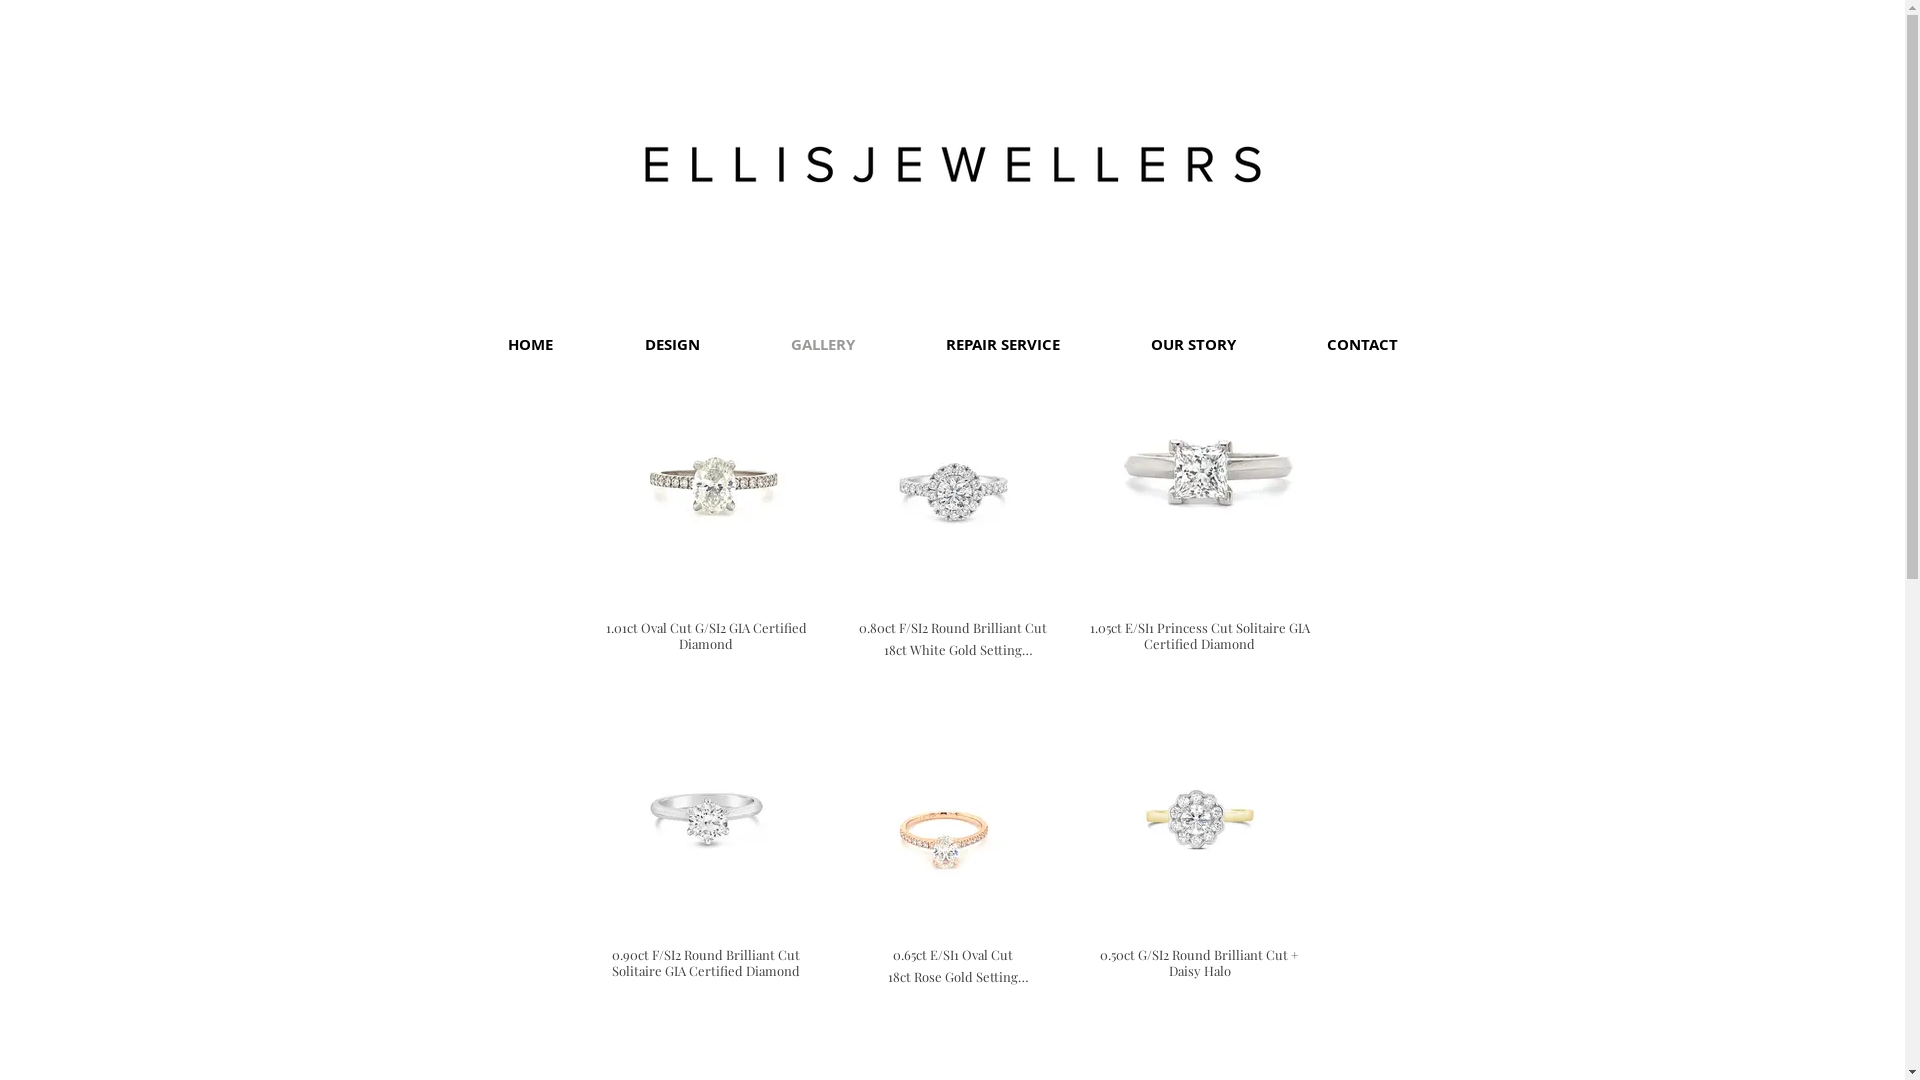 The width and height of the screenshot is (1920, 1080). I want to click on REPAIR SERVICE, so click(1002, 344).